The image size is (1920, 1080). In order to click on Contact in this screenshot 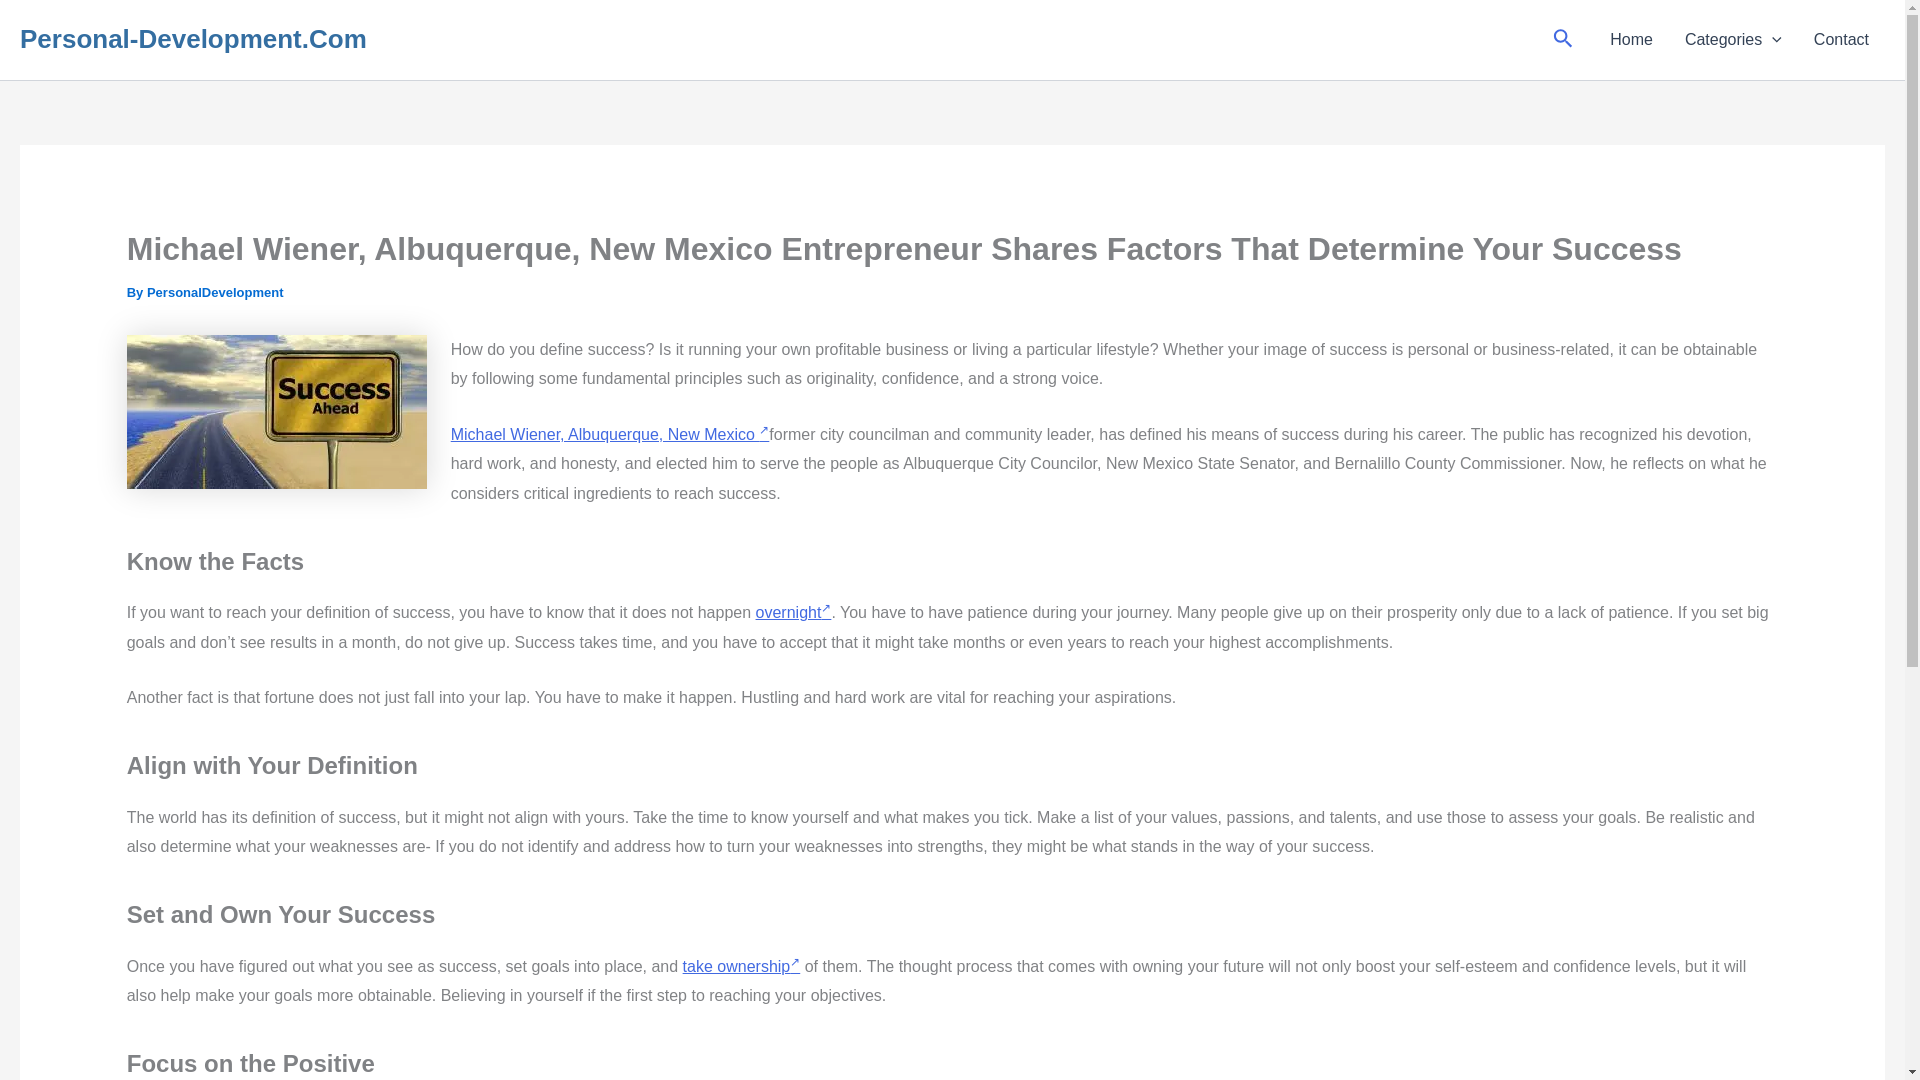, I will do `click(1841, 40)`.